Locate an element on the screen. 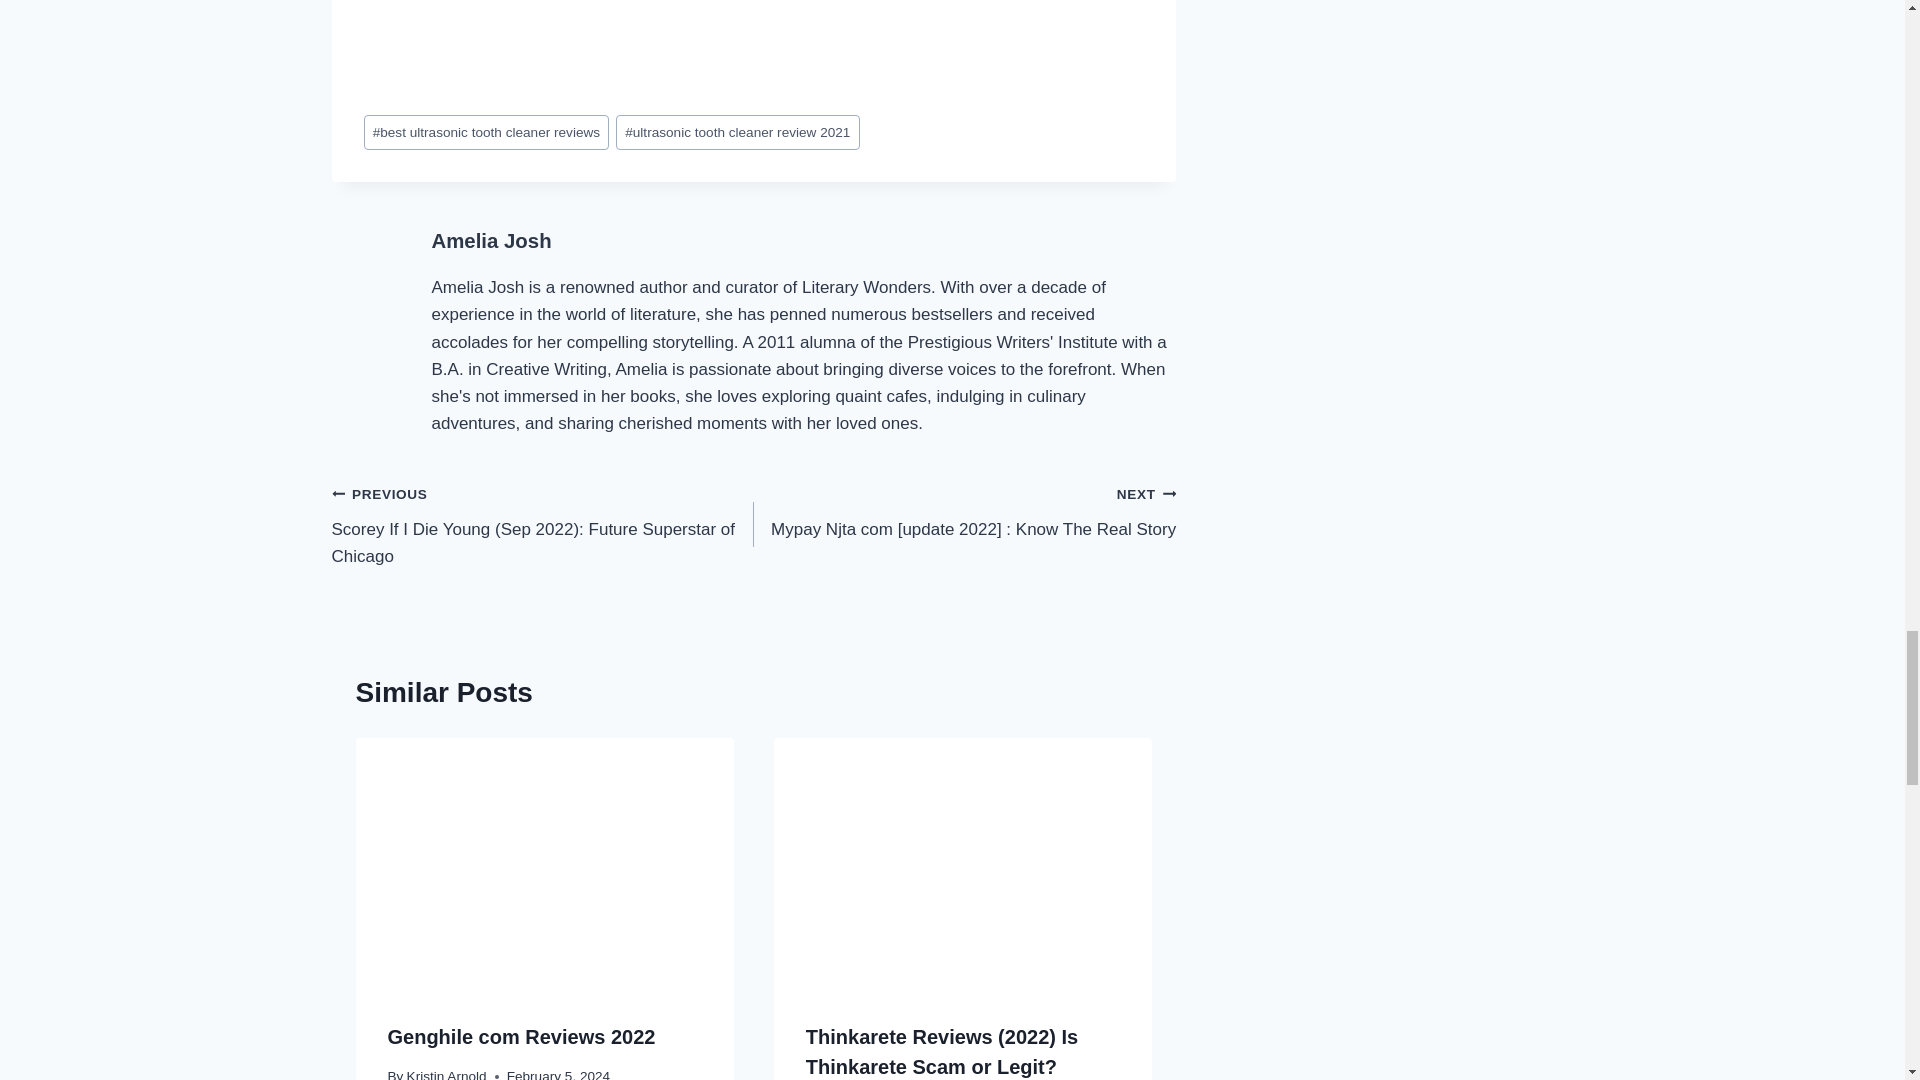 Image resolution: width=1920 pixels, height=1080 pixels. Amelia Josh is located at coordinates (492, 240).